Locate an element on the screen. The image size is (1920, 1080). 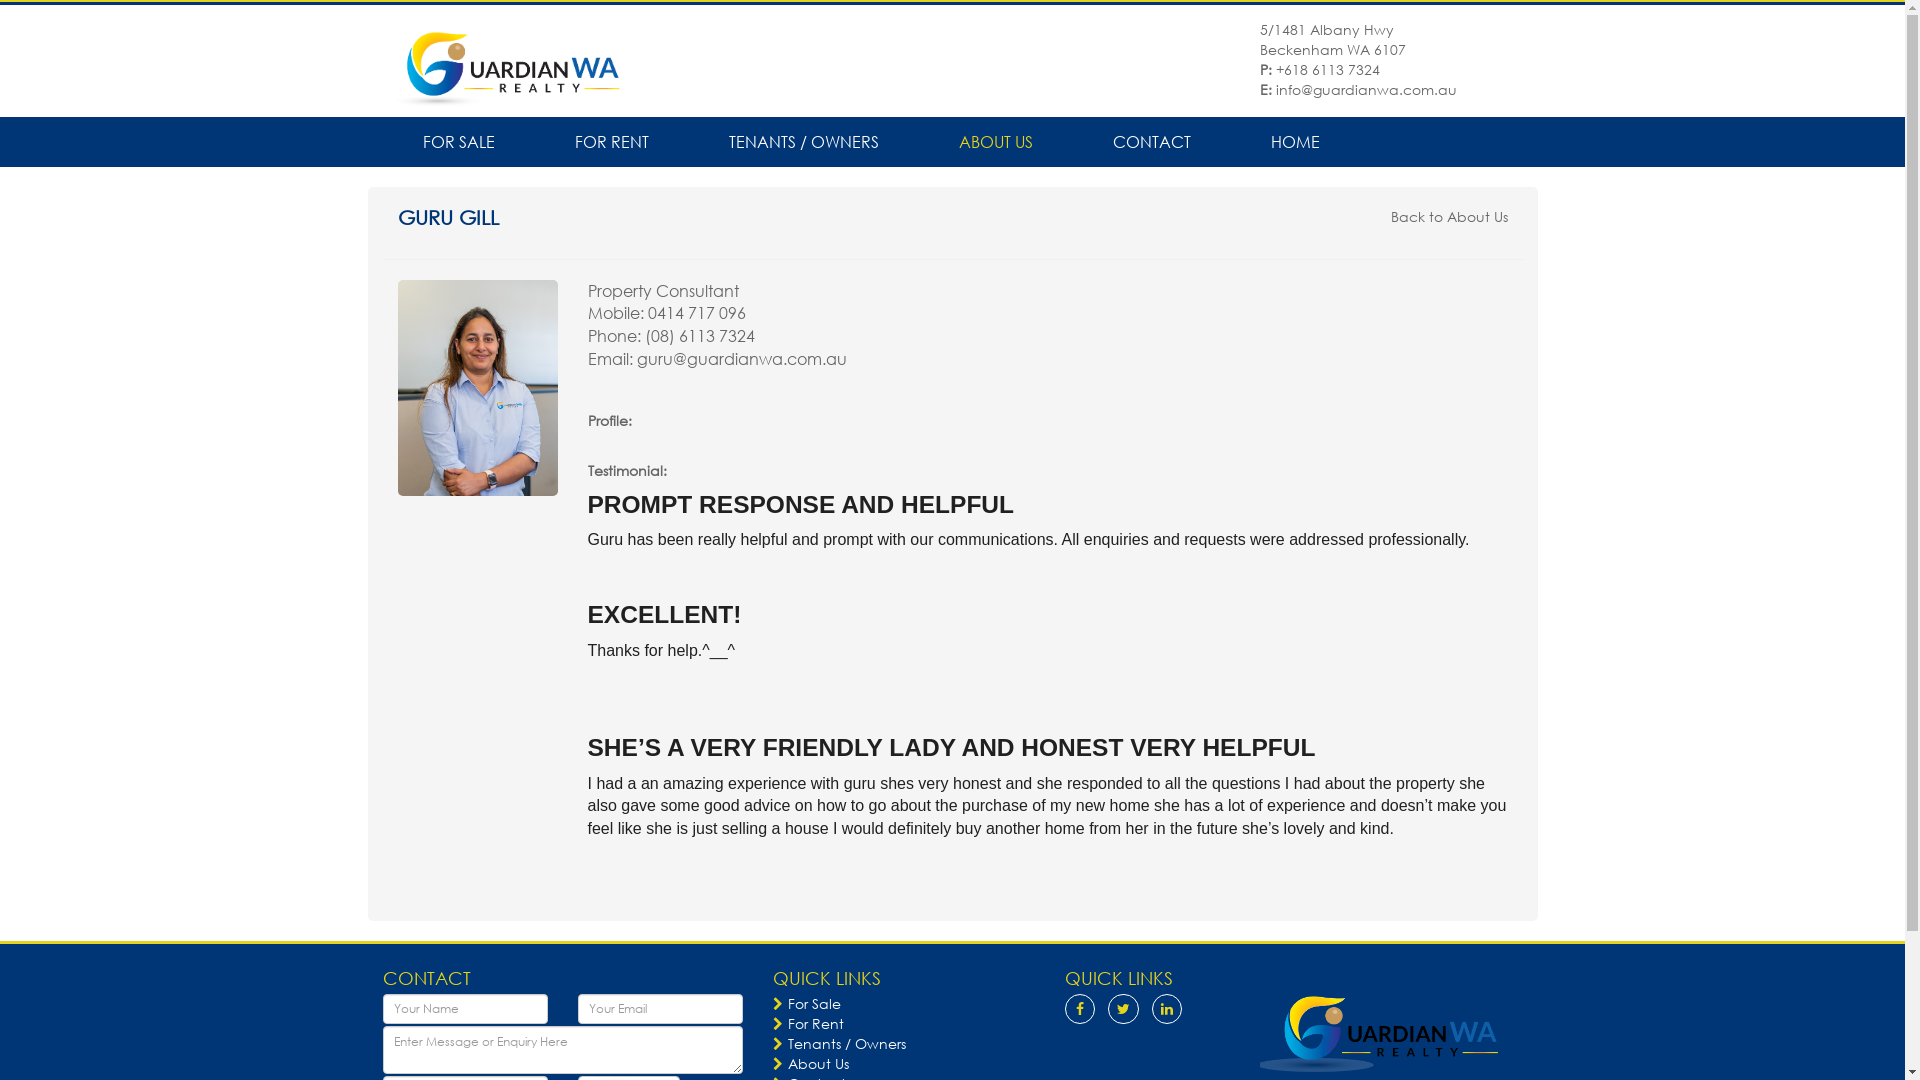
TENANTS / OWNERS is located at coordinates (803, 142).